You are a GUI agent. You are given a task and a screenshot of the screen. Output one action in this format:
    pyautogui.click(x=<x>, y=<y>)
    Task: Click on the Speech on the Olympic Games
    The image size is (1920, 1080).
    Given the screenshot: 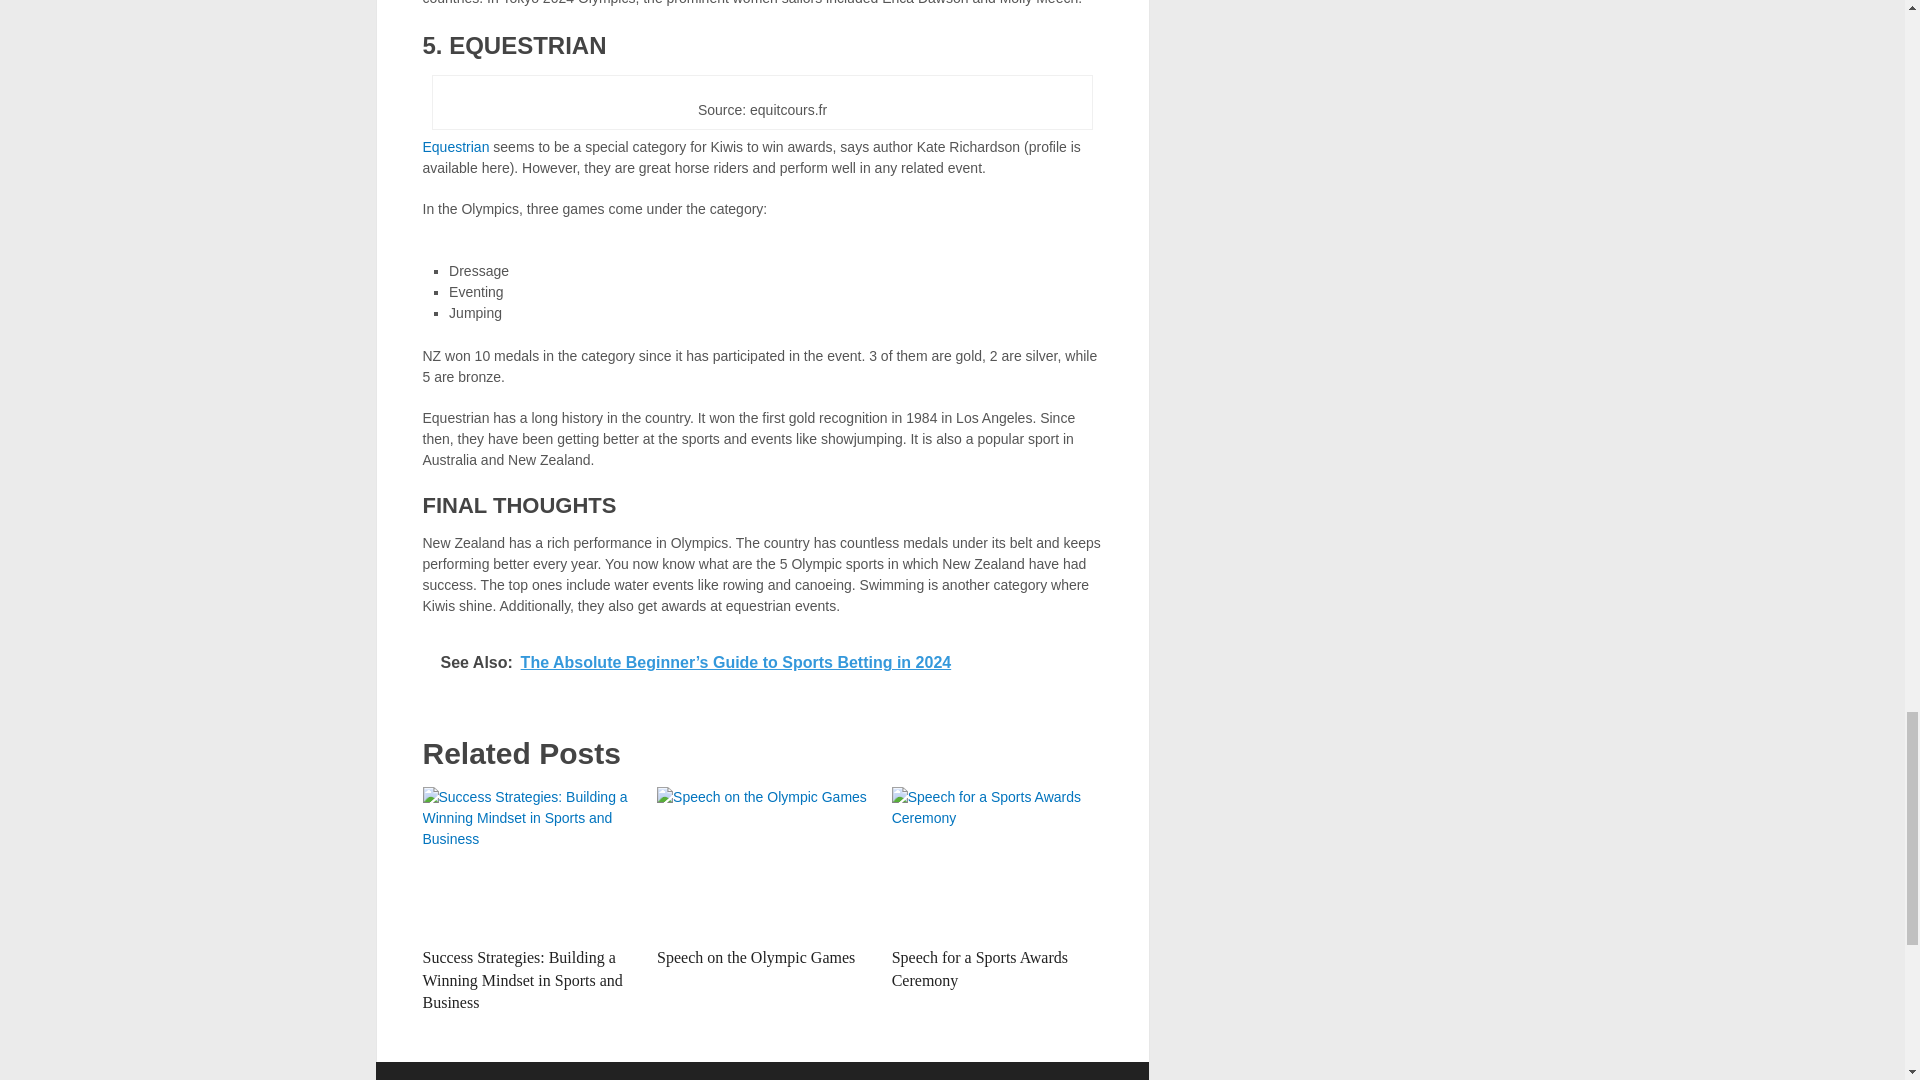 What is the action you would take?
    pyautogui.click(x=762, y=862)
    